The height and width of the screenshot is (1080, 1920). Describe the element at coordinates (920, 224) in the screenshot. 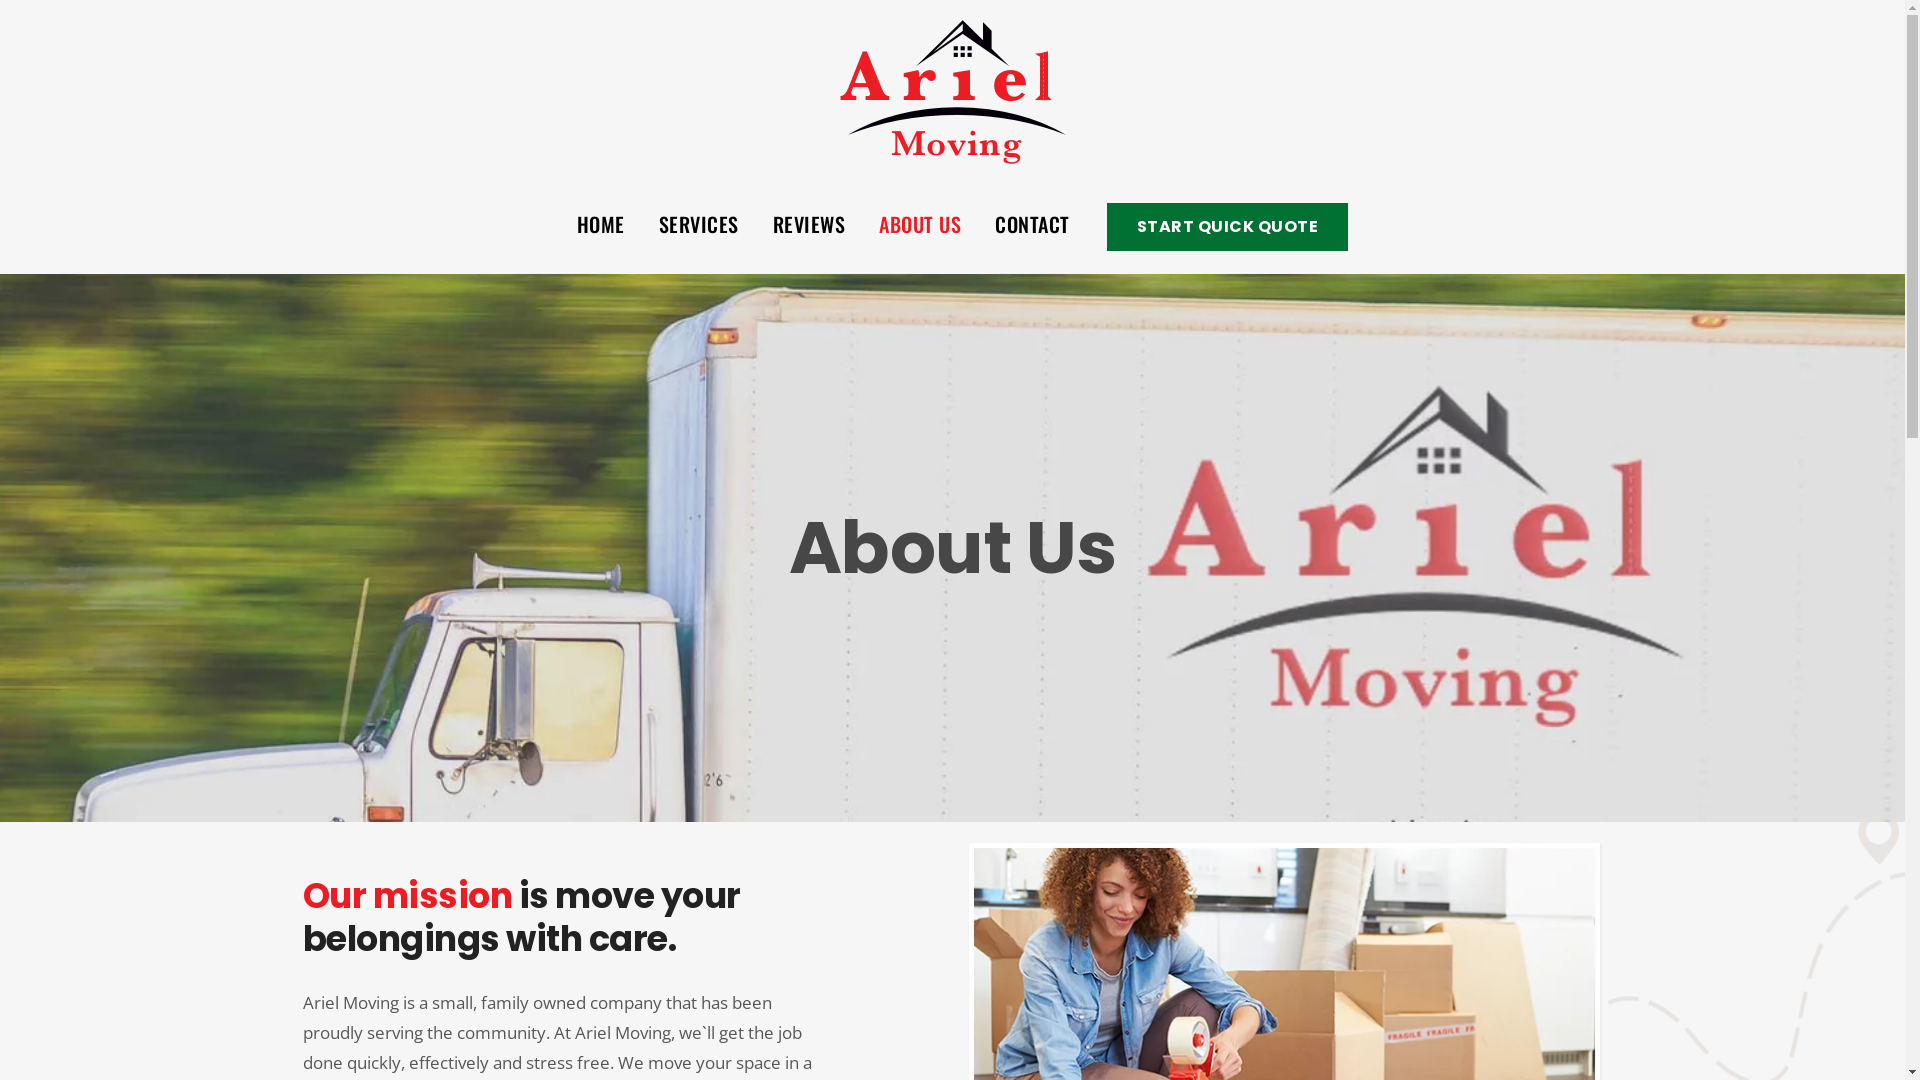

I see `ABOUT US` at that location.